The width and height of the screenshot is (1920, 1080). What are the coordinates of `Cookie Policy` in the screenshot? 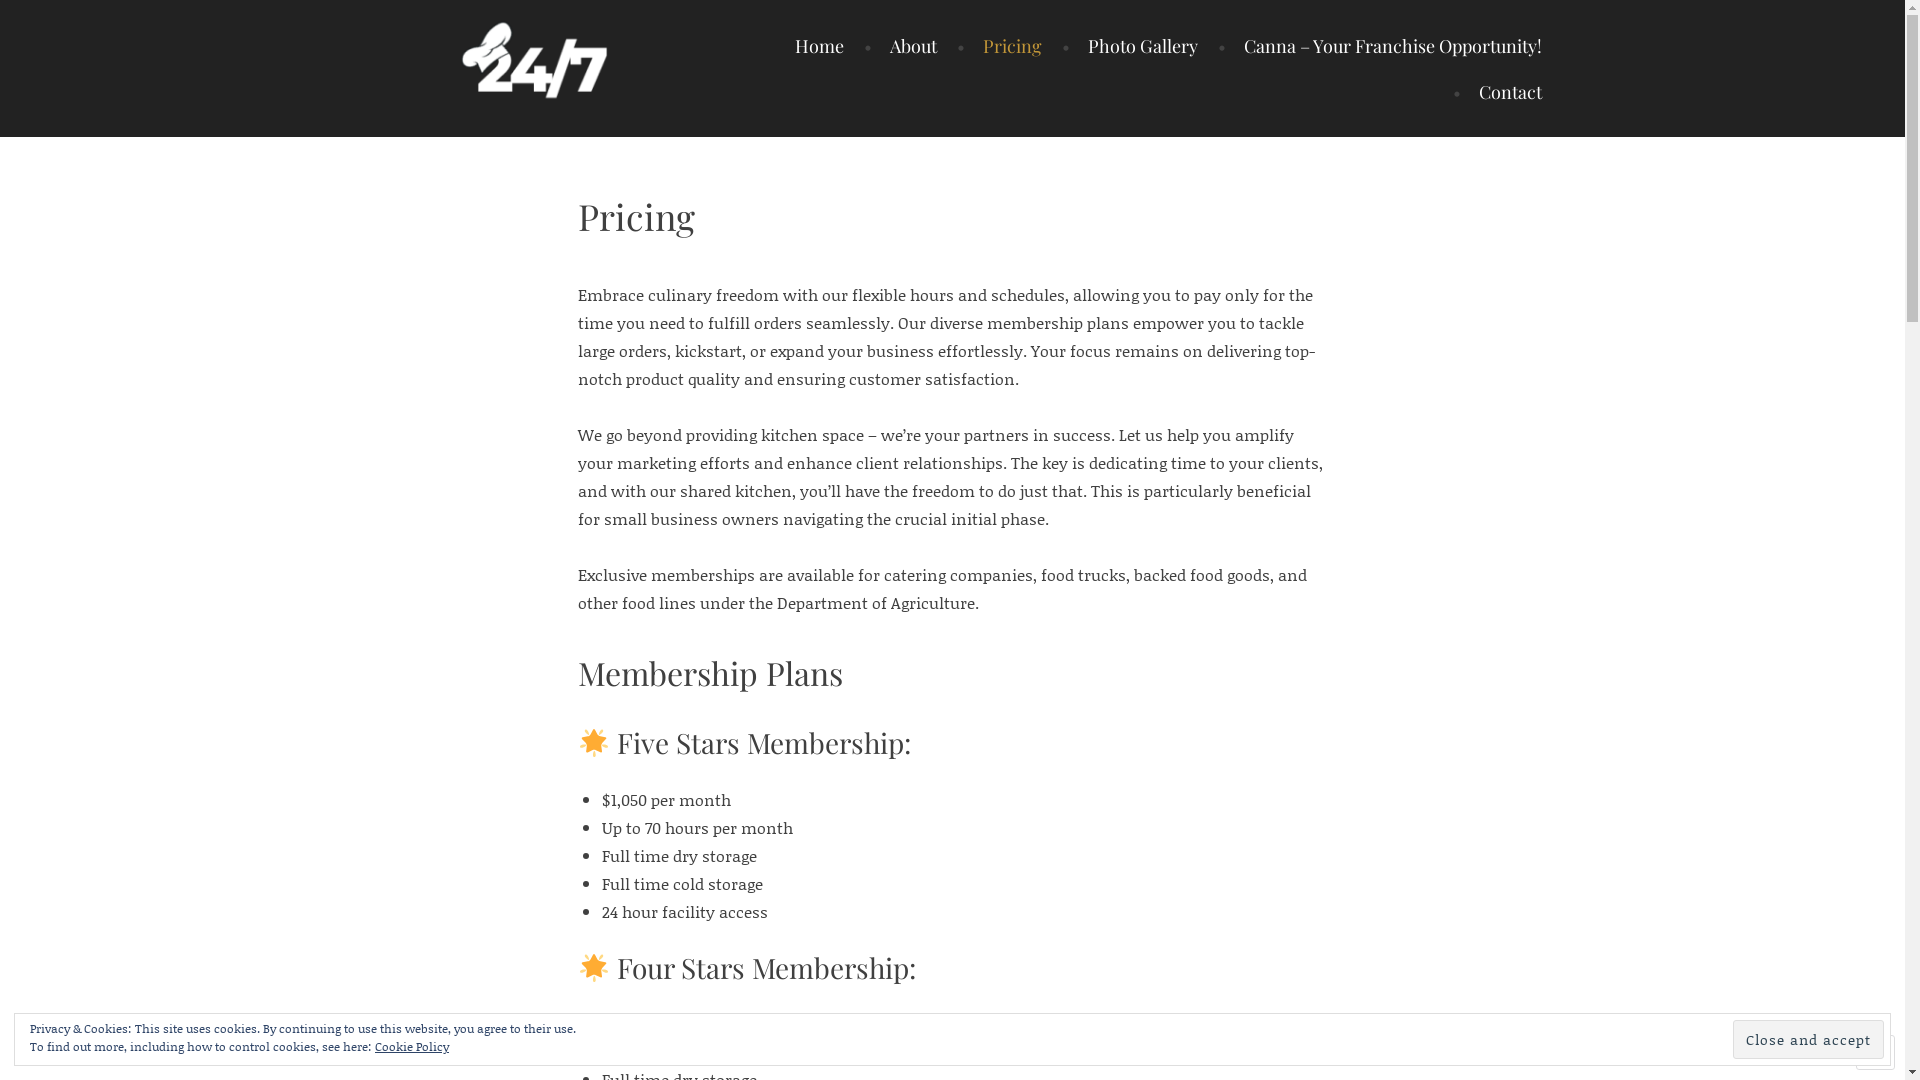 It's located at (412, 1047).